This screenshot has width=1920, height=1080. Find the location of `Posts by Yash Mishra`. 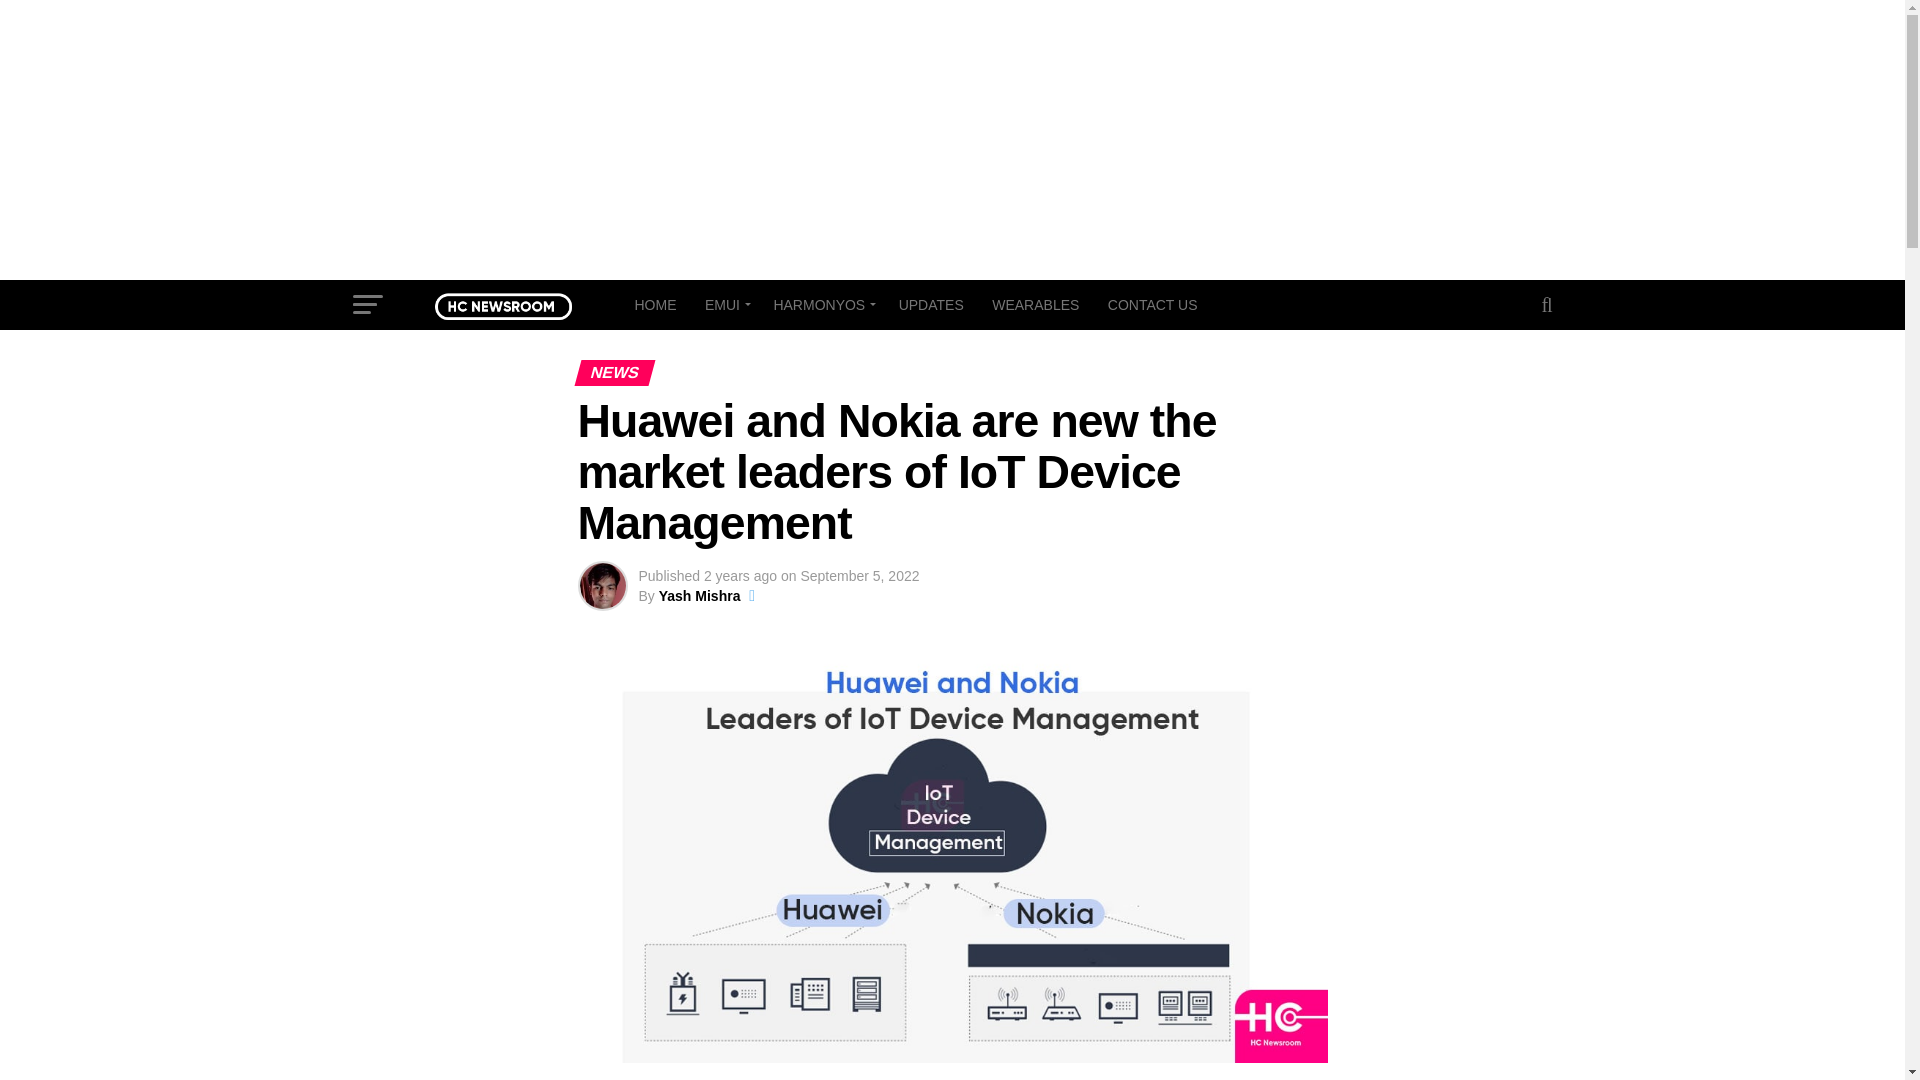

Posts by Yash Mishra is located at coordinates (700, 595).